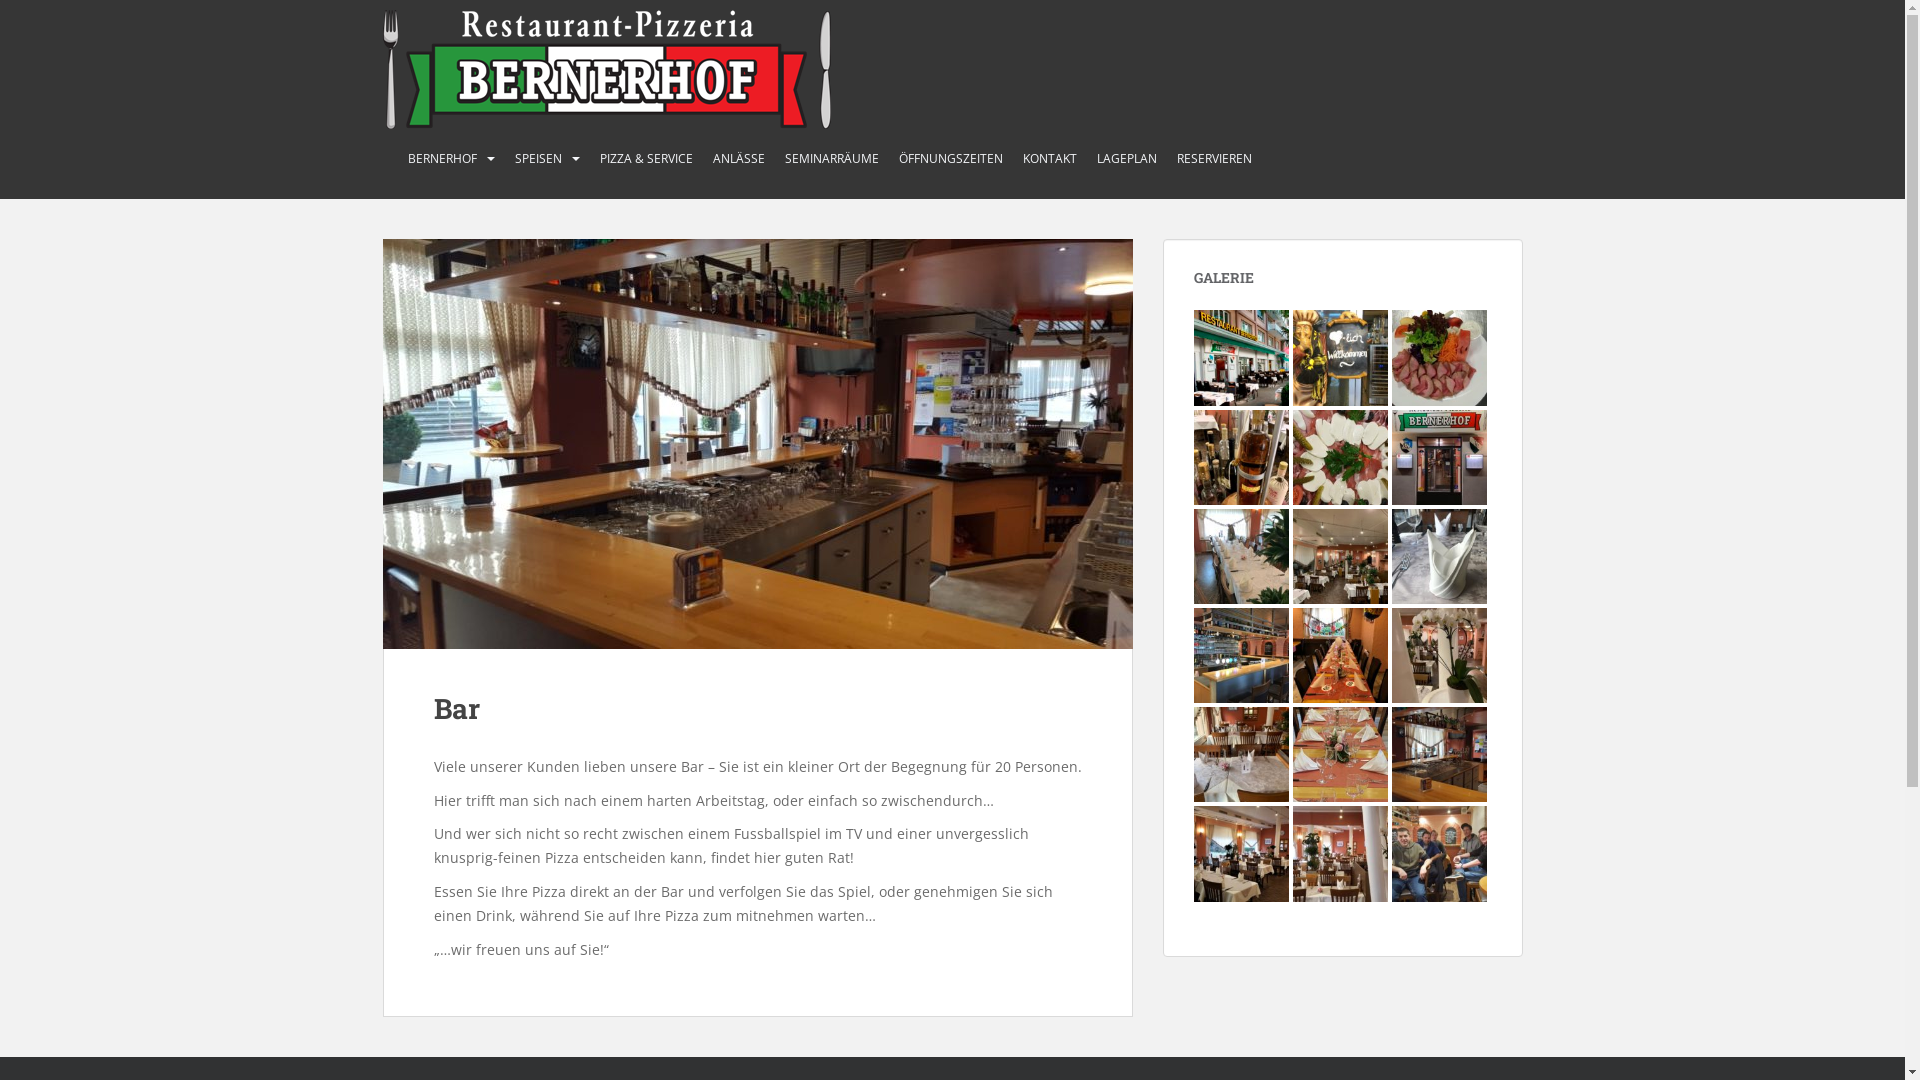 This screenshot has height=1080, width=1920. I want to click on PIZZA & SERVICE, so click(646, 159).